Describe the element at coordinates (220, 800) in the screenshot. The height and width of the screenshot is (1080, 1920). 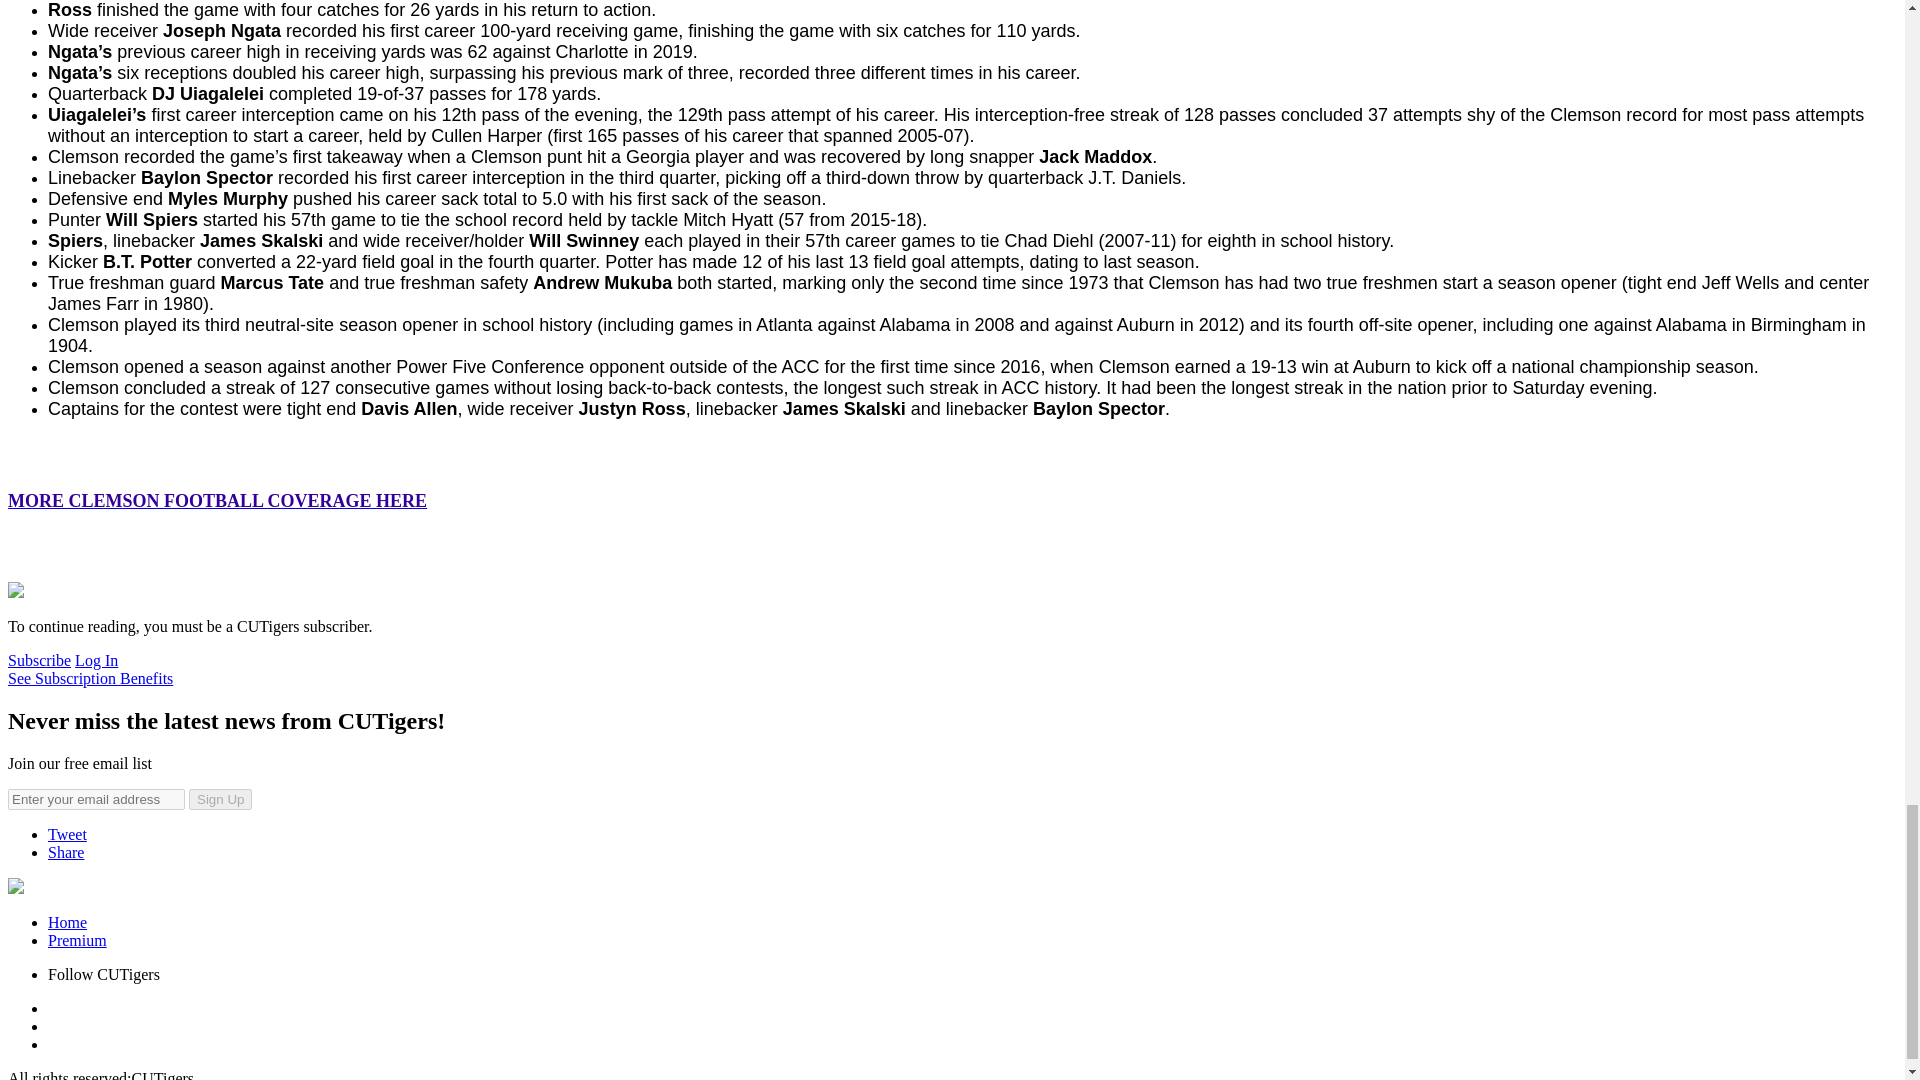
I see `Sign Up` at that location.